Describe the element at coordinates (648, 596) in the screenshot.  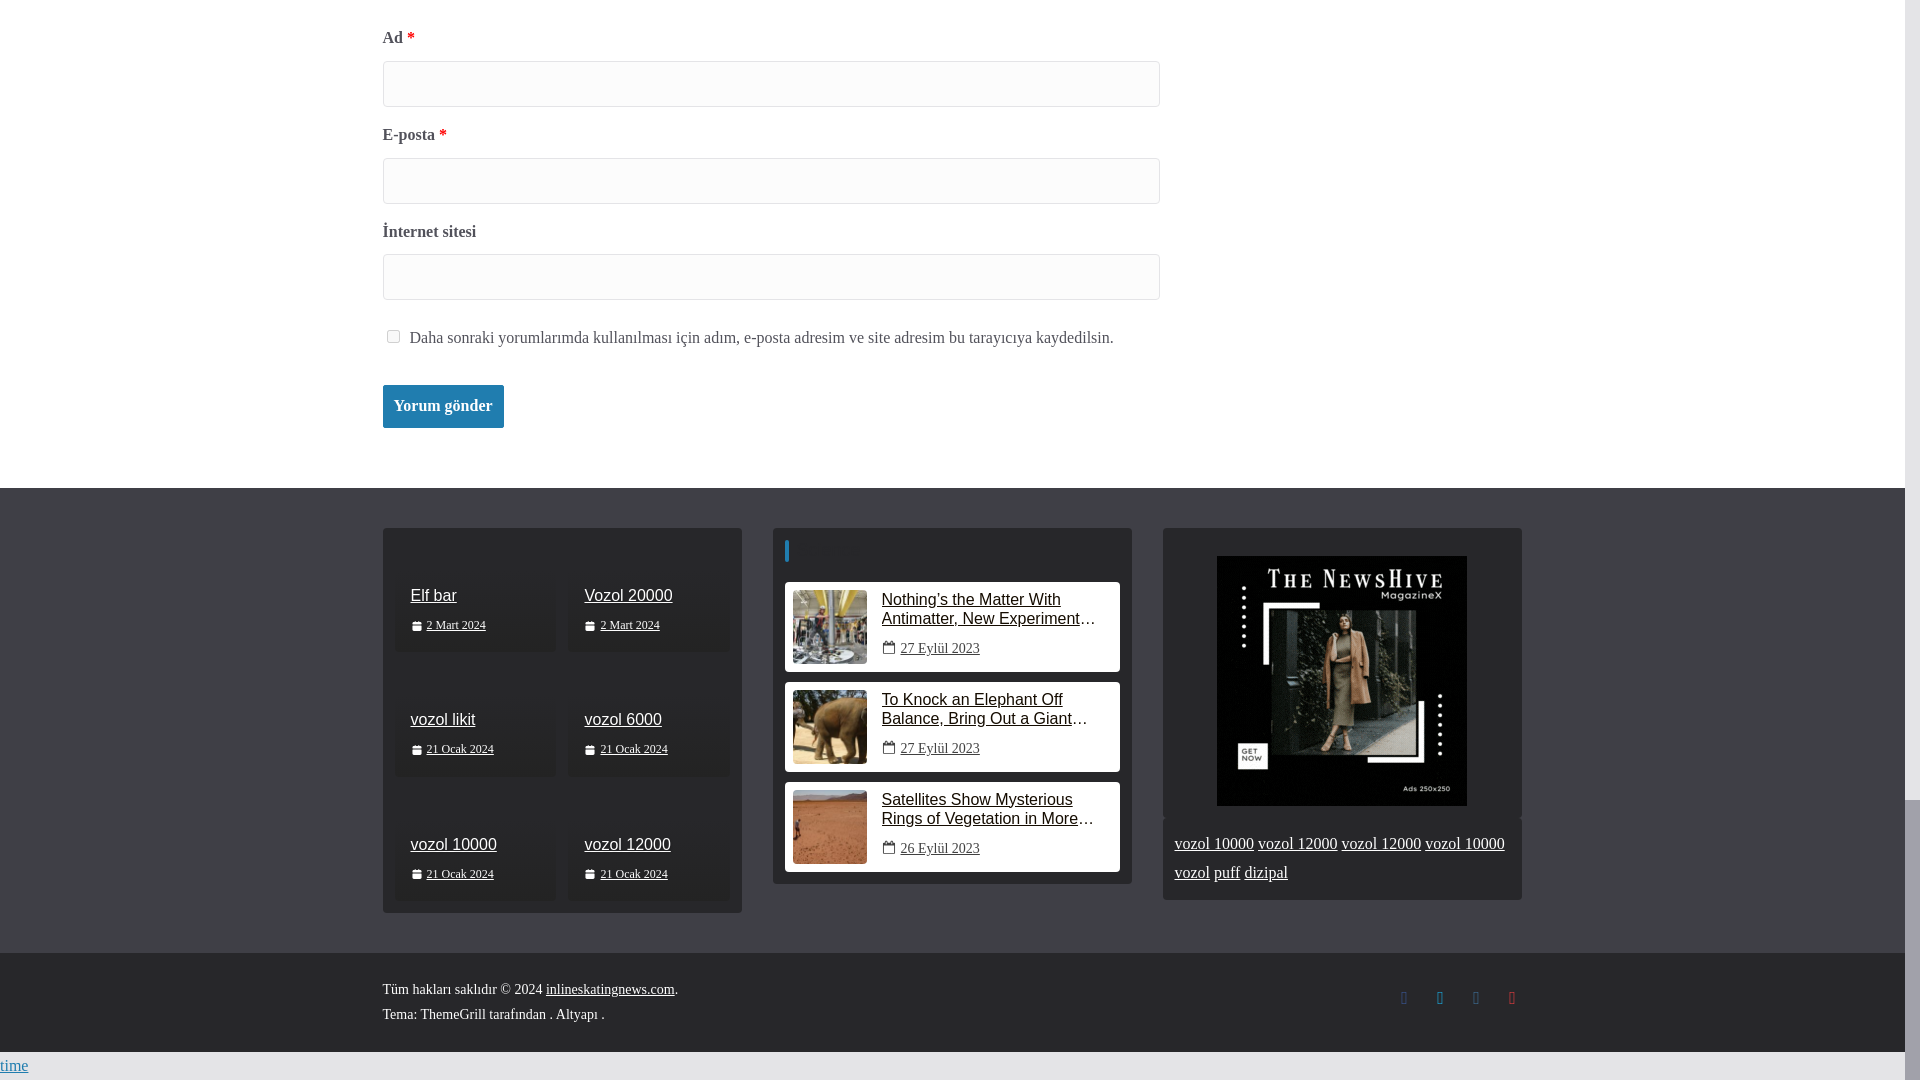
I see `Vozol 20000` at that location.